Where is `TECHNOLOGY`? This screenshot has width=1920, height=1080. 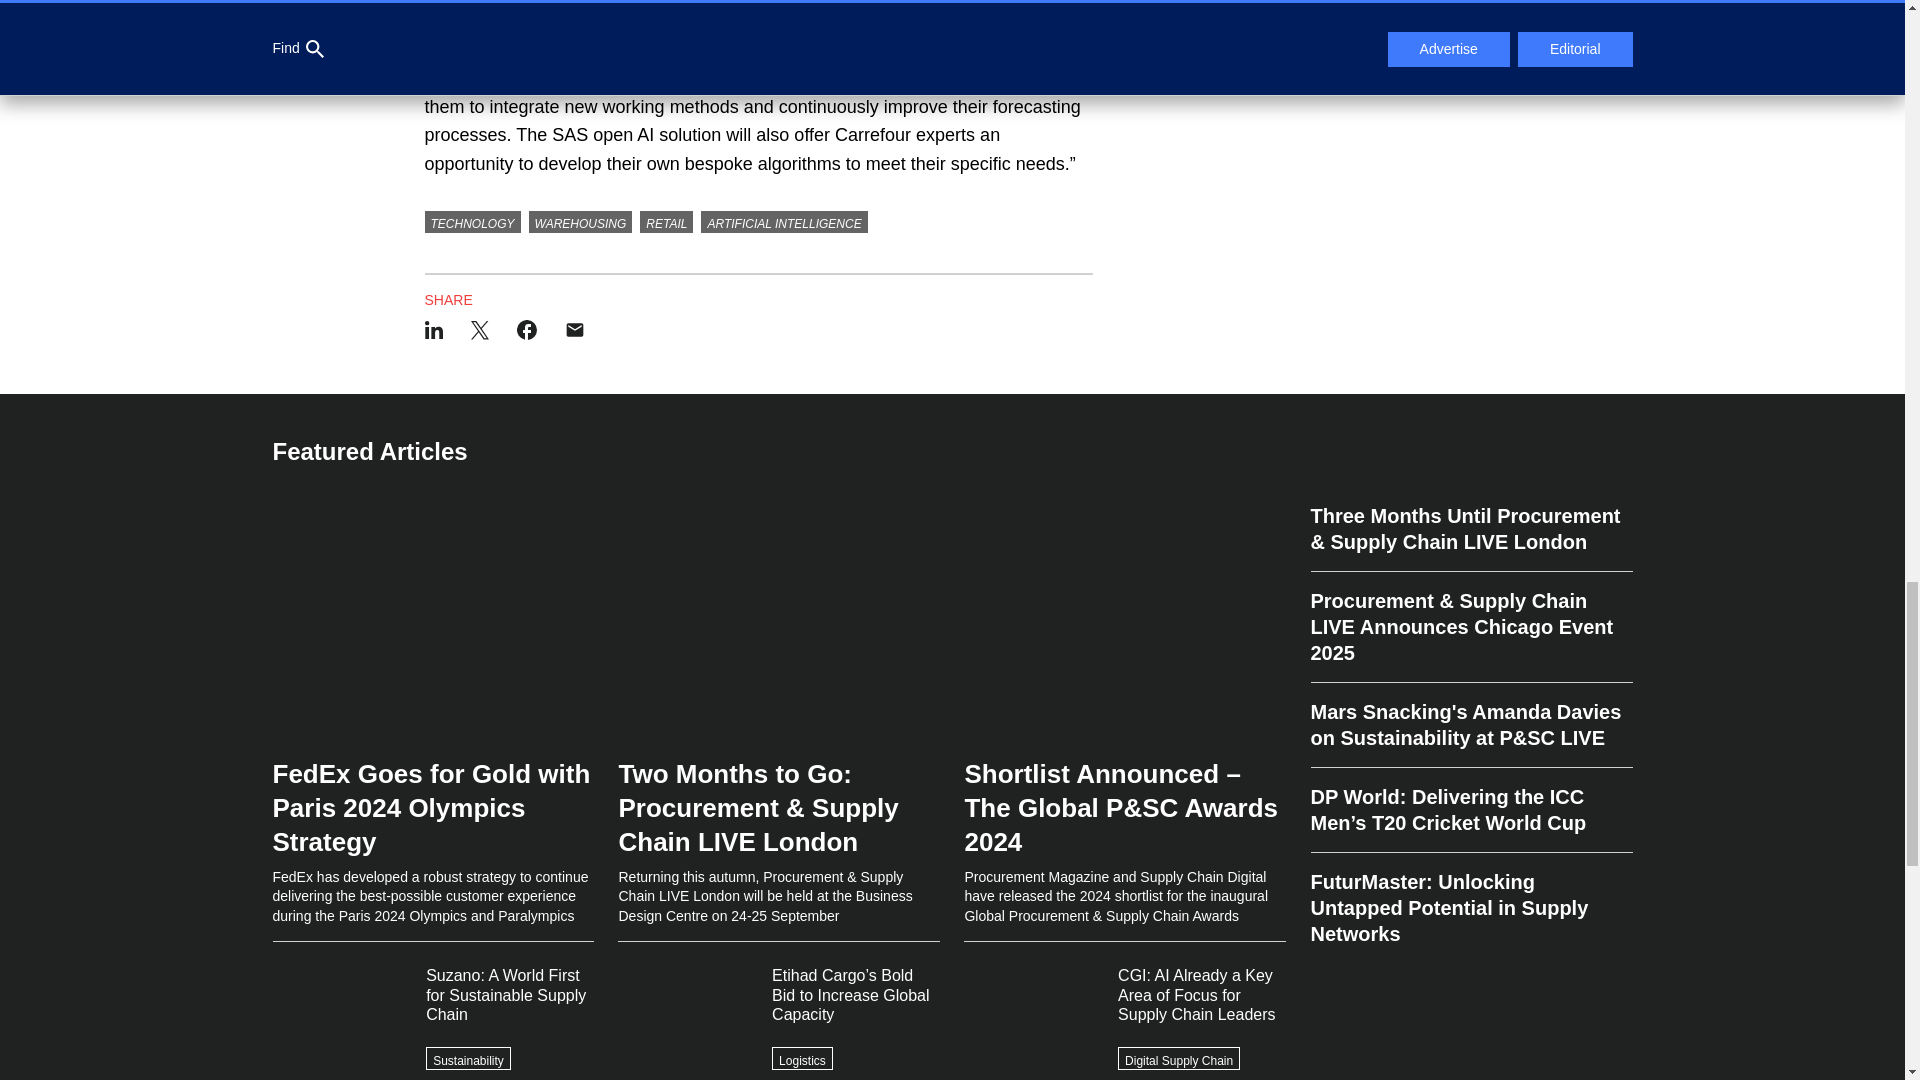
TECHNOLOGY is located at coordinates (472, 222).